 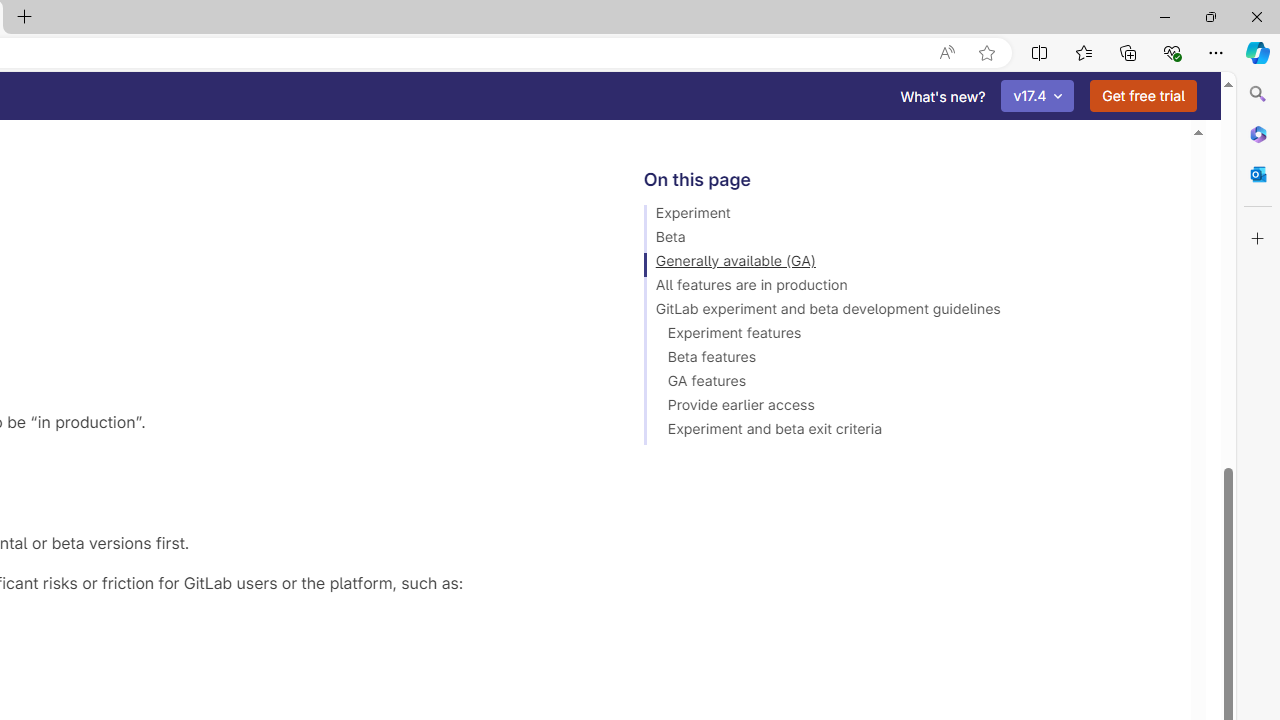 What do you see at coordinates (908, 288) in the screenshot?
I see `All features are in production` at bounding box center [908, 288].